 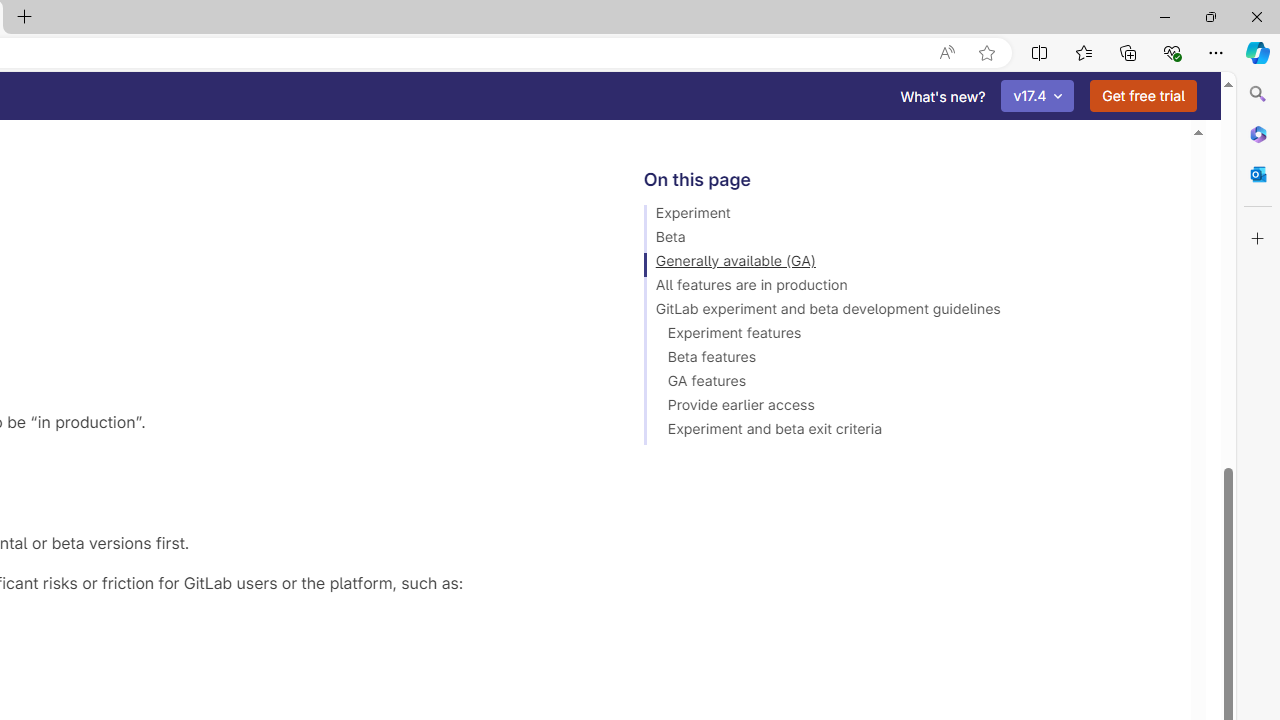 What do you see at coordinates (908, 288) in the screenshot?
I see `All features are in production` at bounding box center [908, 288].